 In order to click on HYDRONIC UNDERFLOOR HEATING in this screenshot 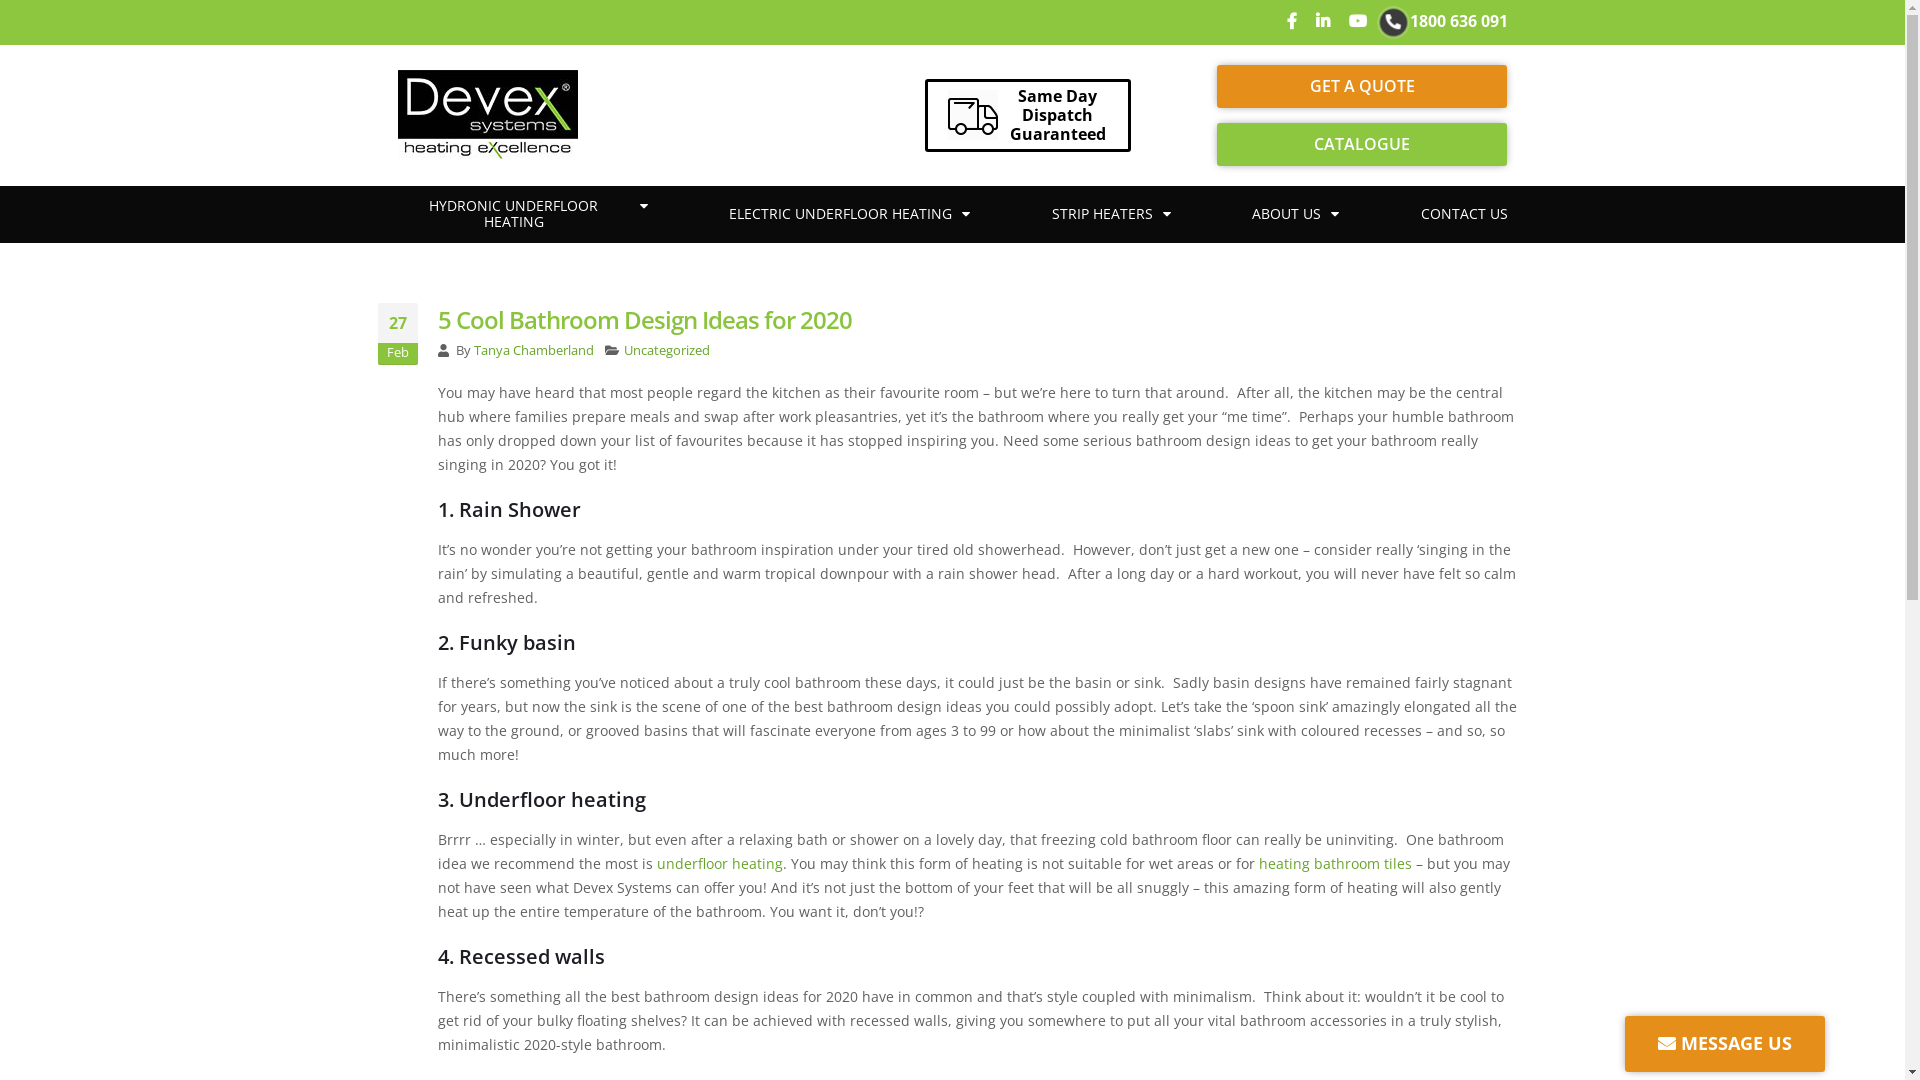, I will do `click(523, 215)`.